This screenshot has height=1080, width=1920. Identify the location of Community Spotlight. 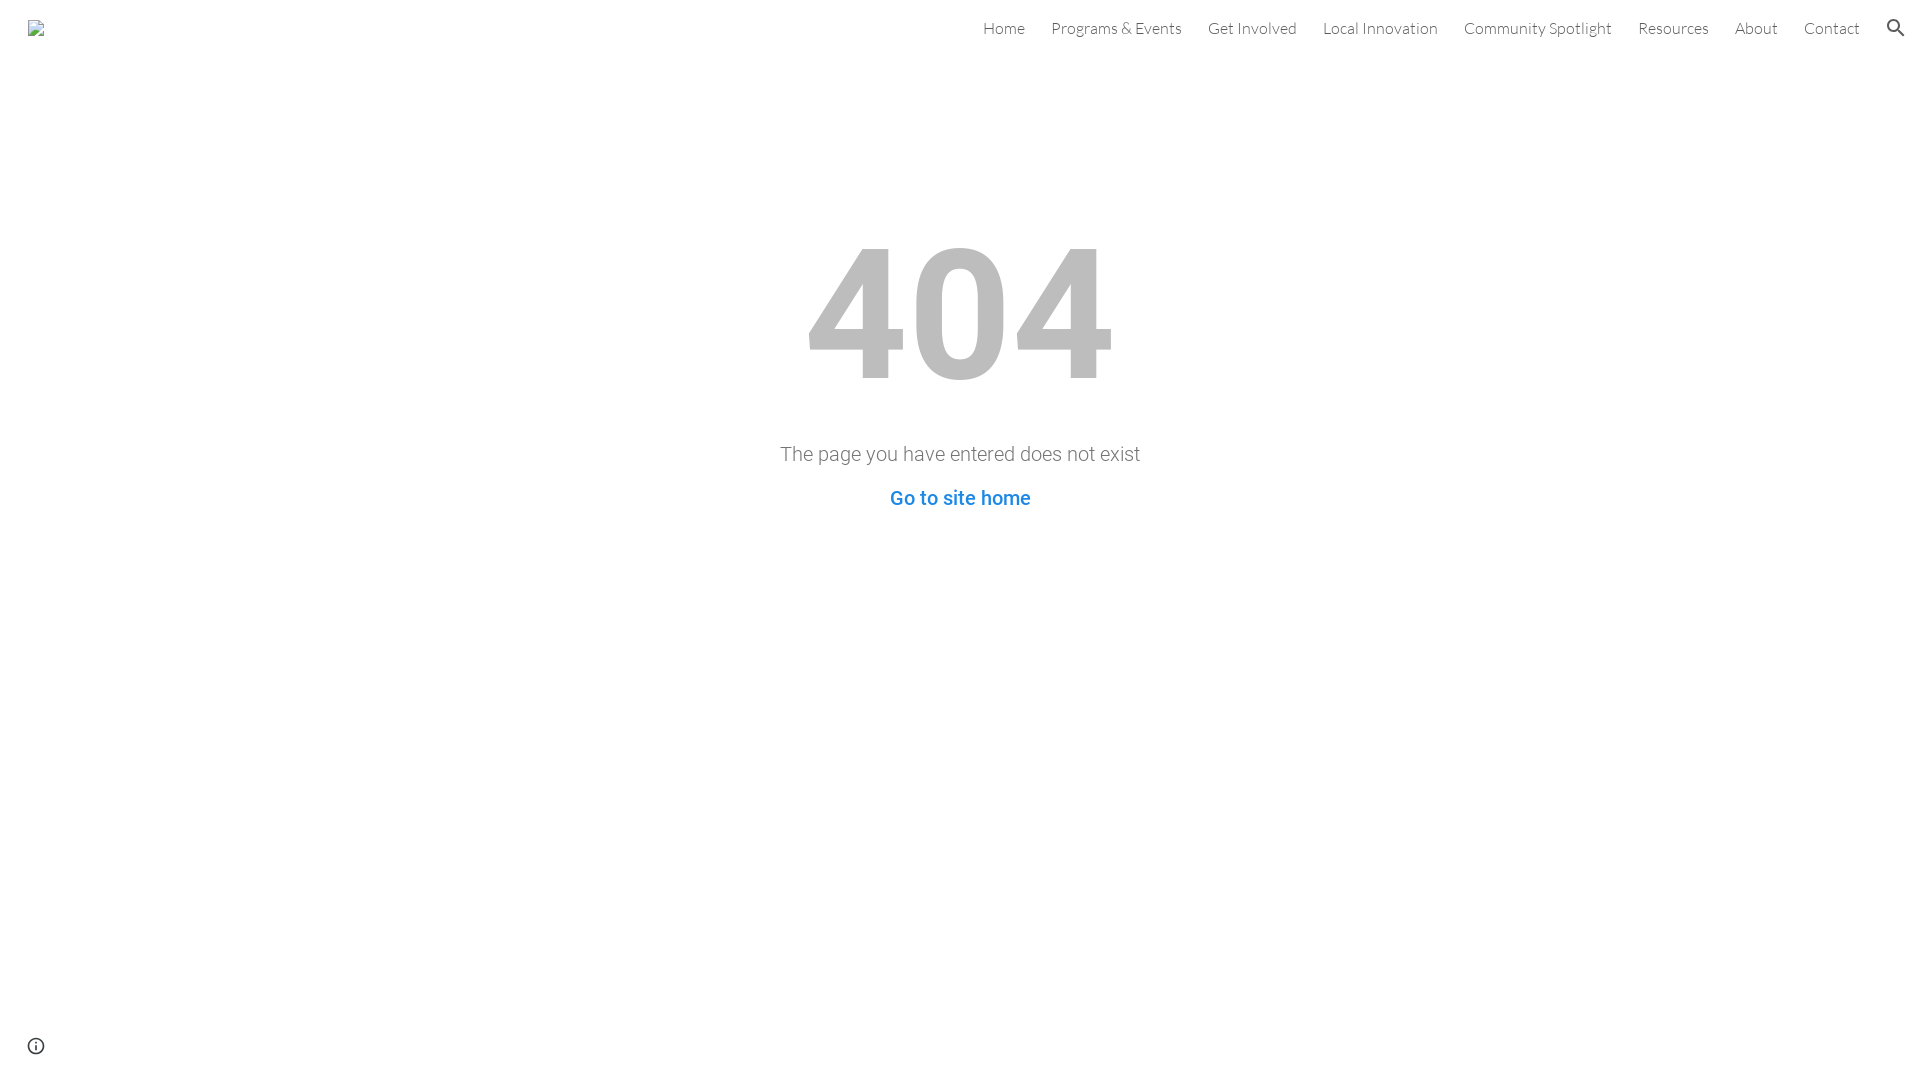
(1538, 28).